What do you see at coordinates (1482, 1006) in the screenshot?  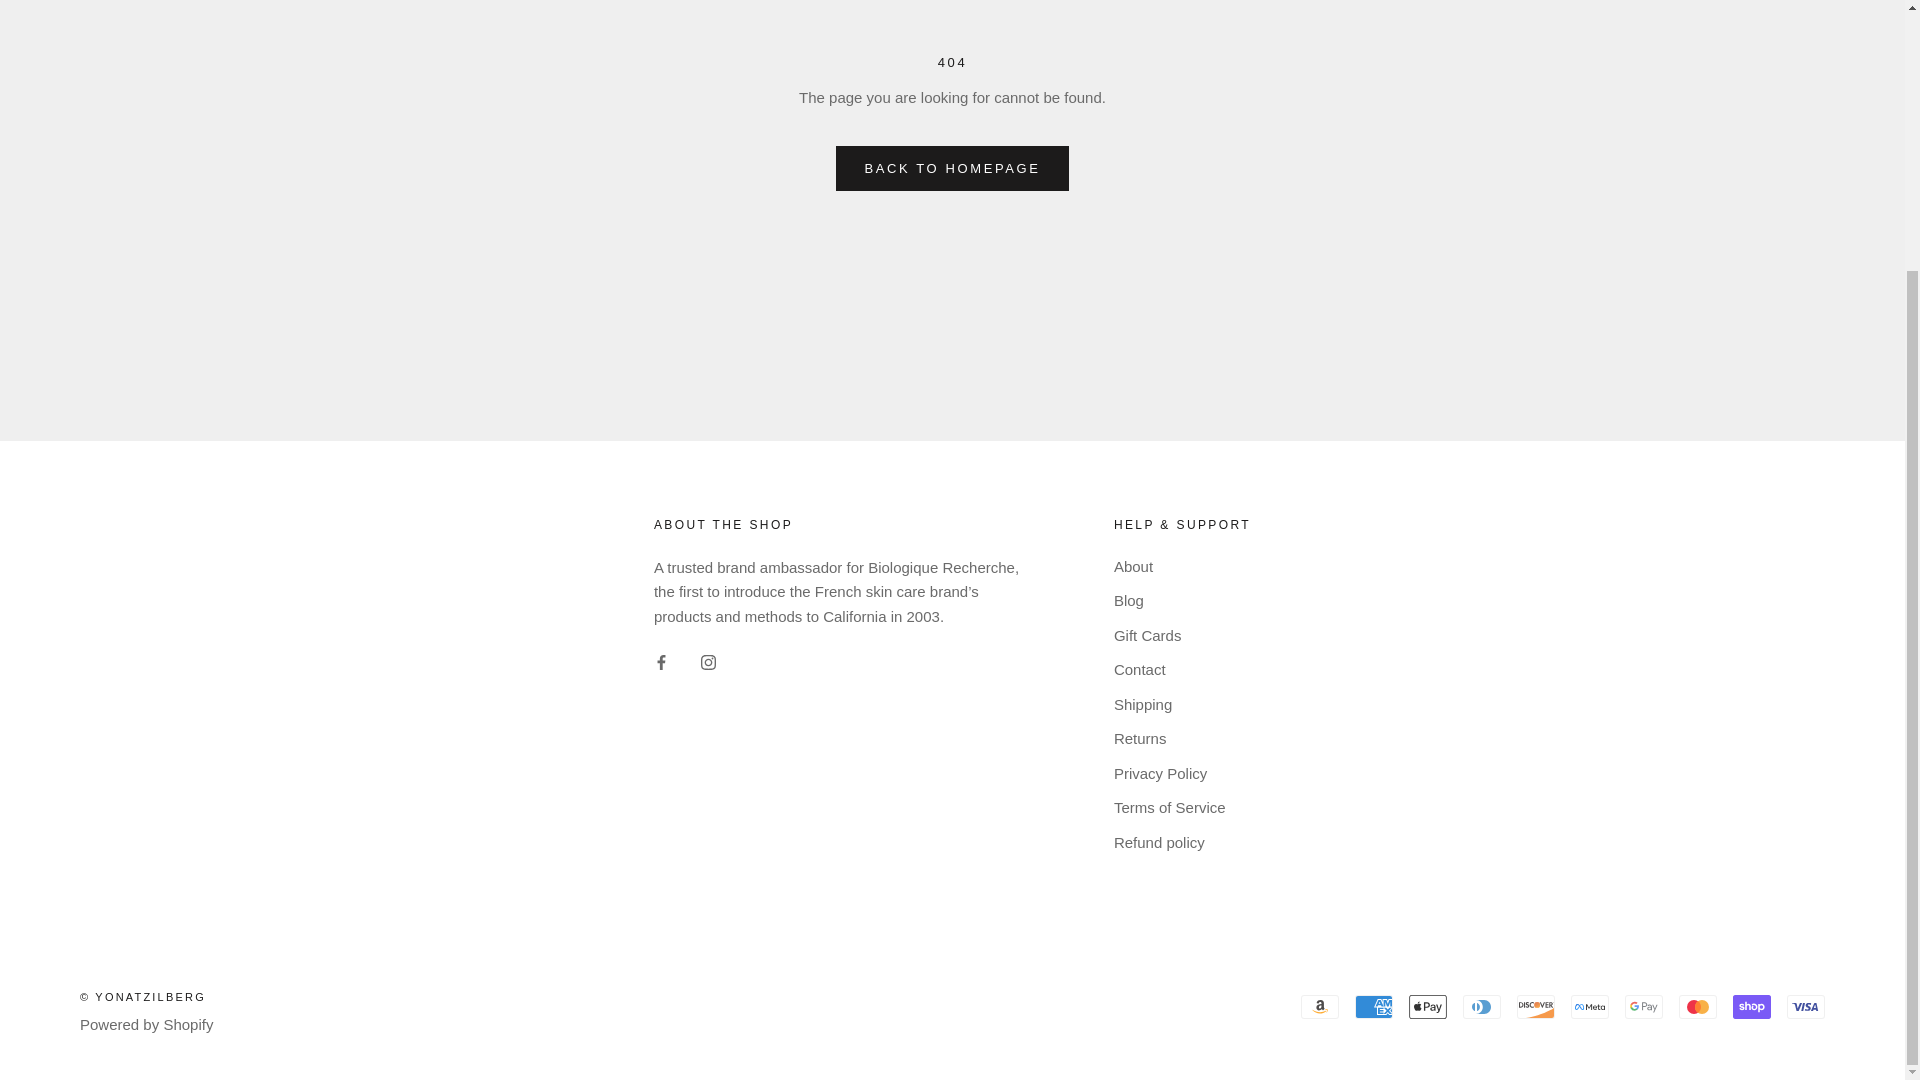 I see `Diners Club` at bounding box center [1482, 1006].